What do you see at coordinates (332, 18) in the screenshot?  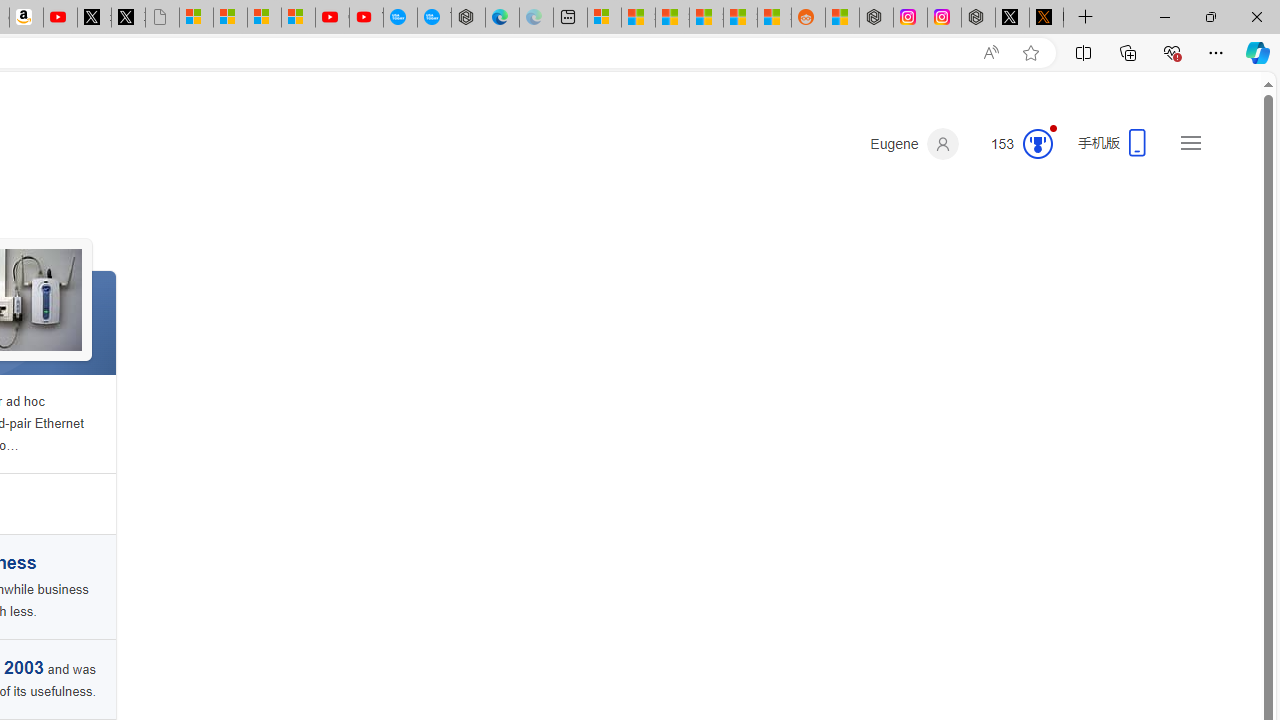 I see `Gloom - YouTube` at bounding box center [332, 18].